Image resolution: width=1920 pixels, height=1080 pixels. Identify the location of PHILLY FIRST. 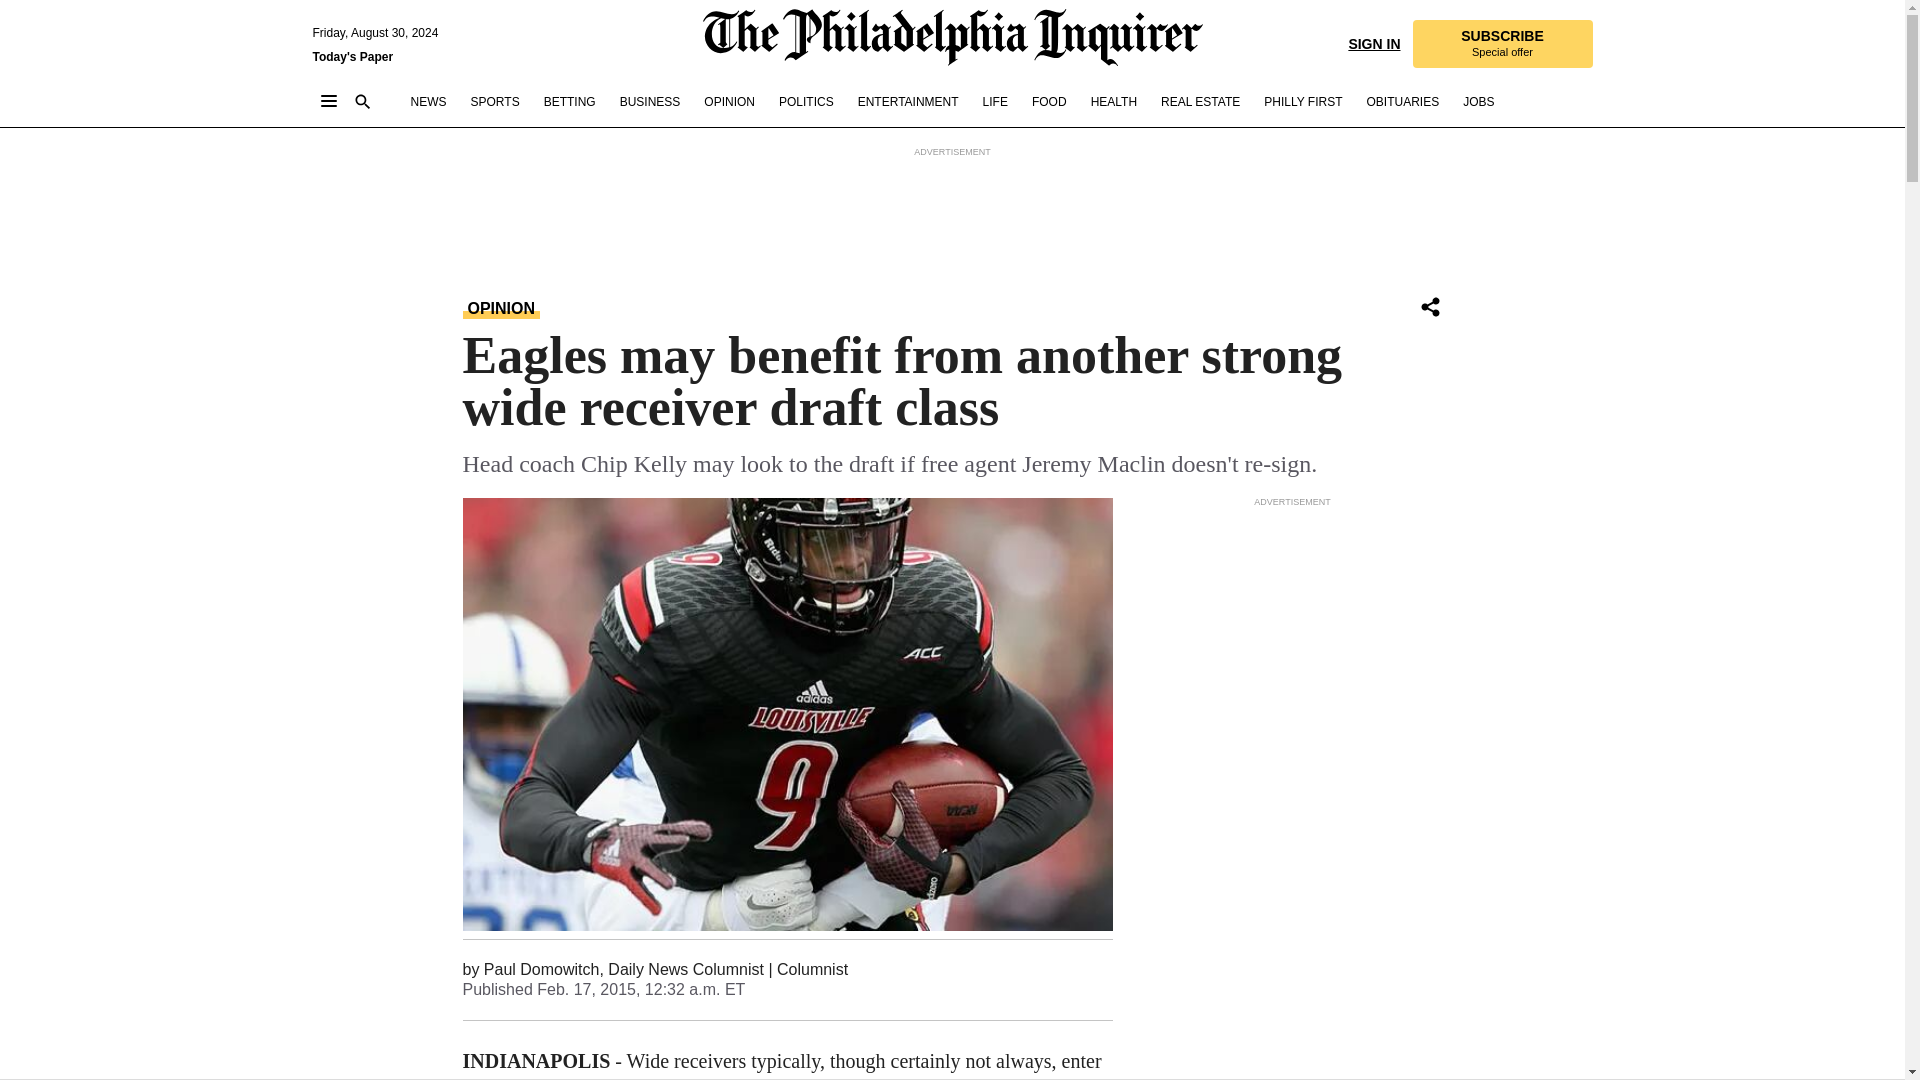
(1302, 102).